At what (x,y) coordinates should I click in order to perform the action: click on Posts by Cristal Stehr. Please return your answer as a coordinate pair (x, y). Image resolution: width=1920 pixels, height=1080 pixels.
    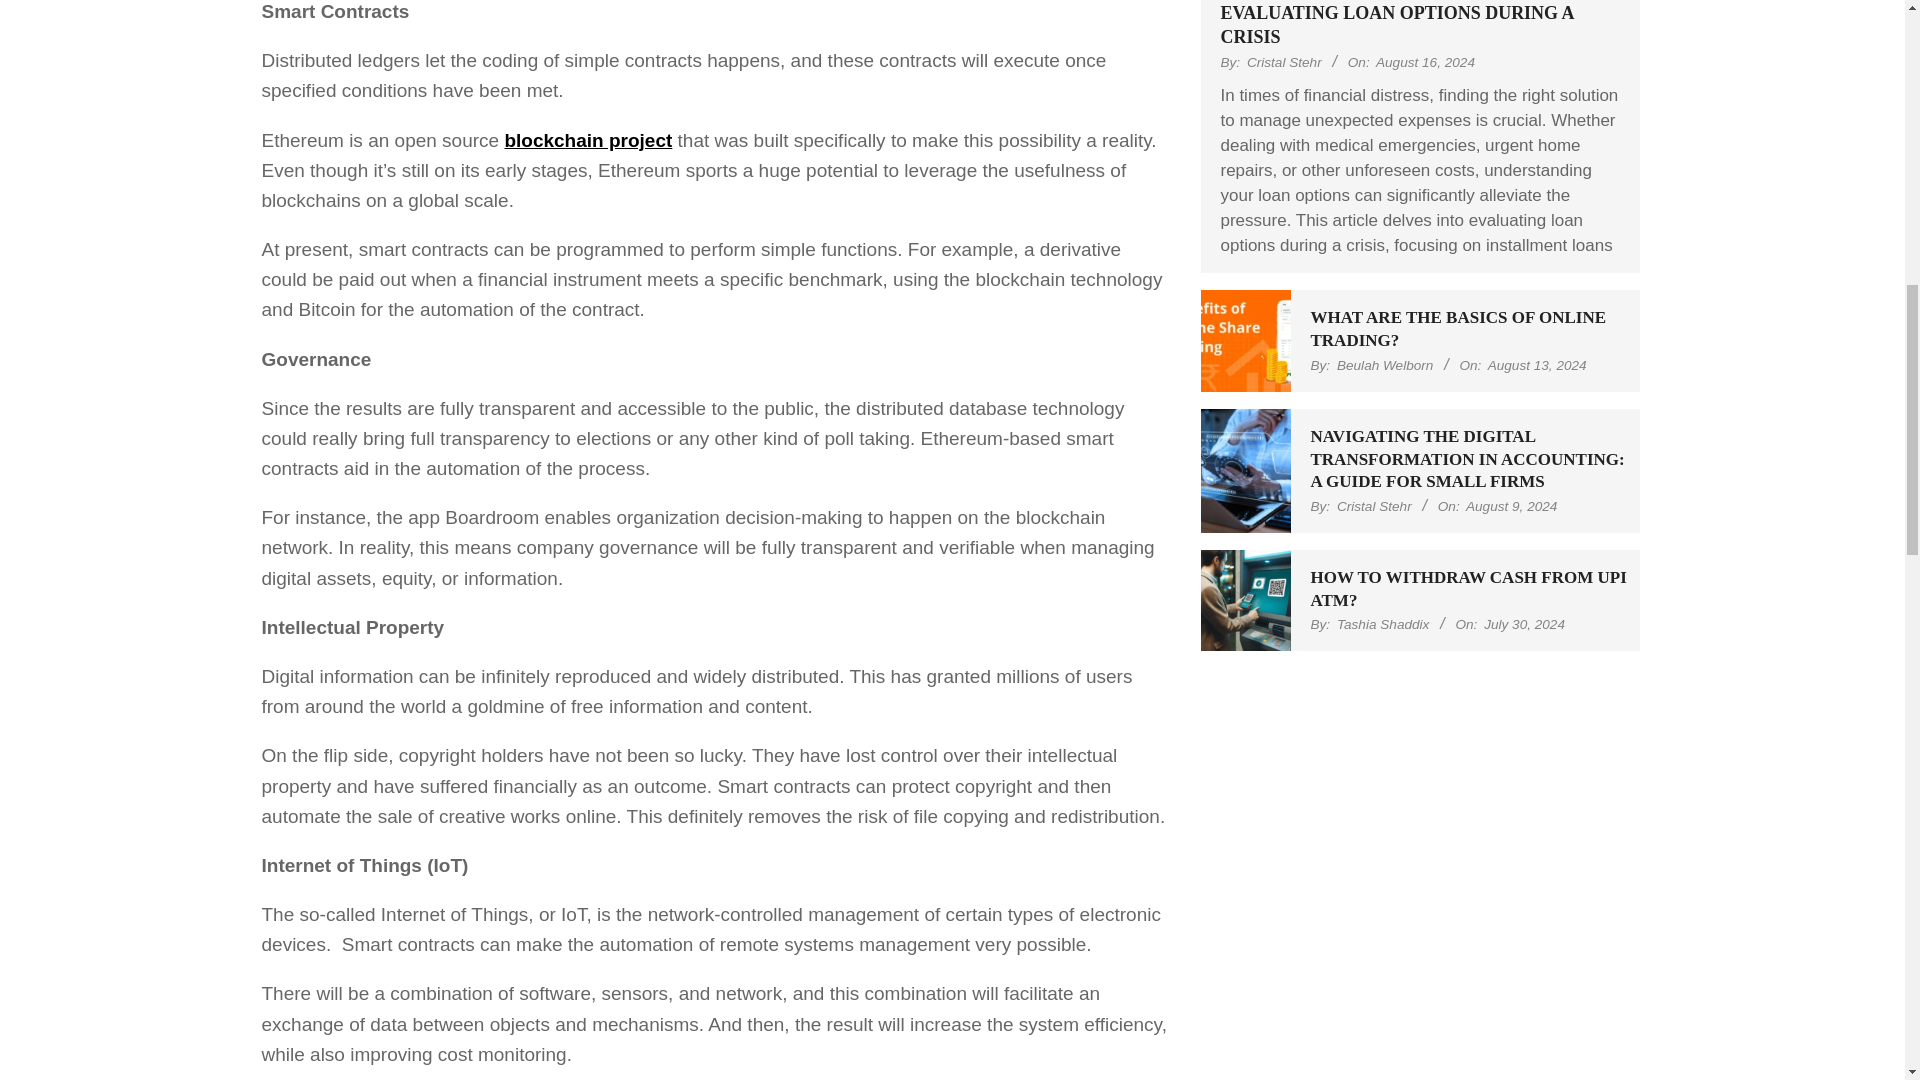
    Looking at the image, I should click on (1284, 62).